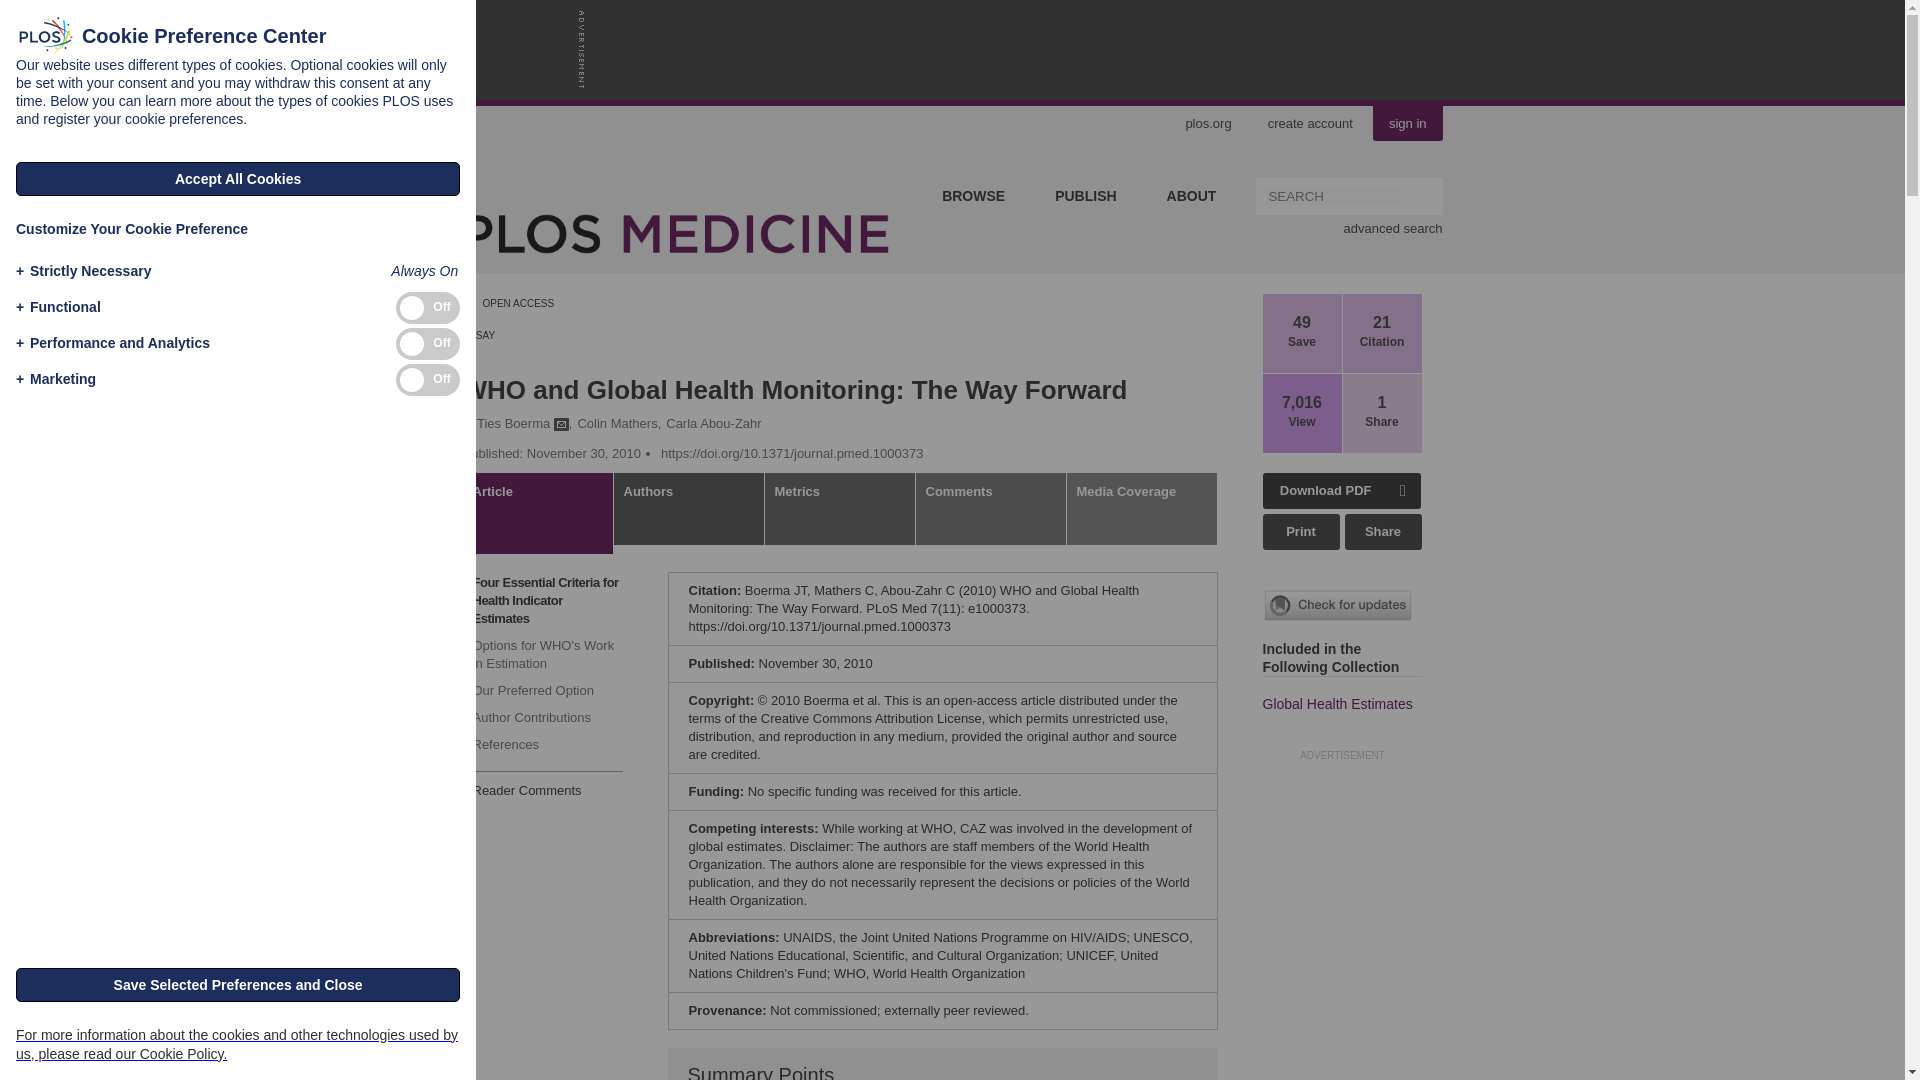 The width and height of the screenshot is (1920, 1080). What do you see at coordinates (960, 50) in the screenshot?
I see `3rd party ad content` at bounding box center [960, 50].